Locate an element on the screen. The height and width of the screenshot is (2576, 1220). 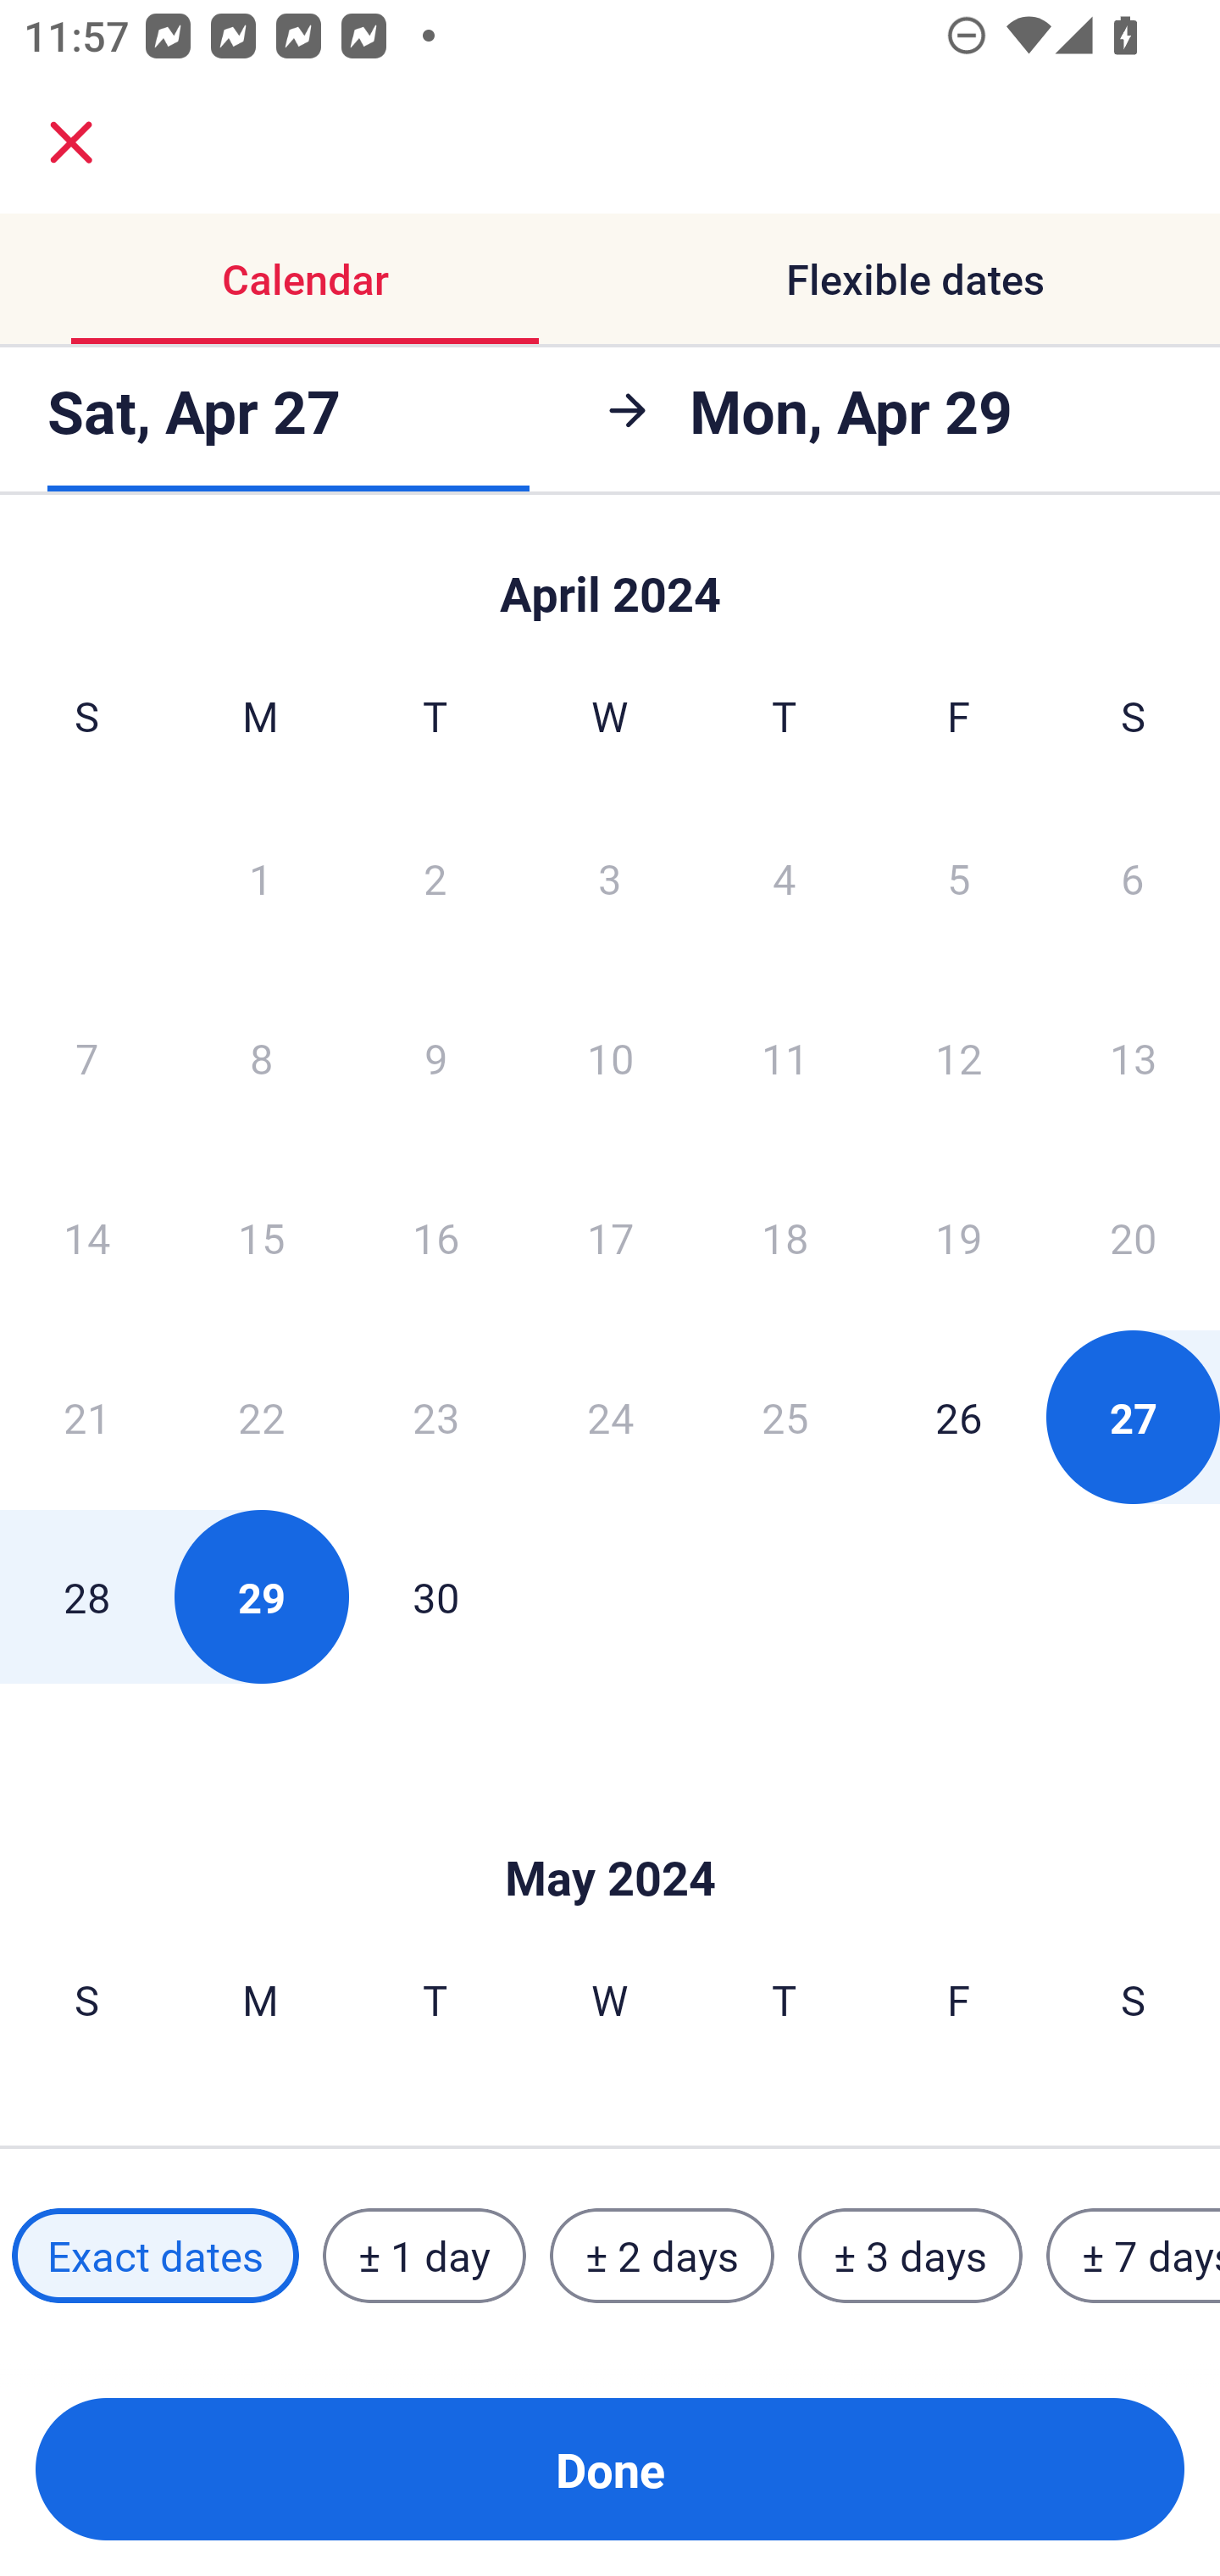
± 1 day is located at coordinates (424, 2255).